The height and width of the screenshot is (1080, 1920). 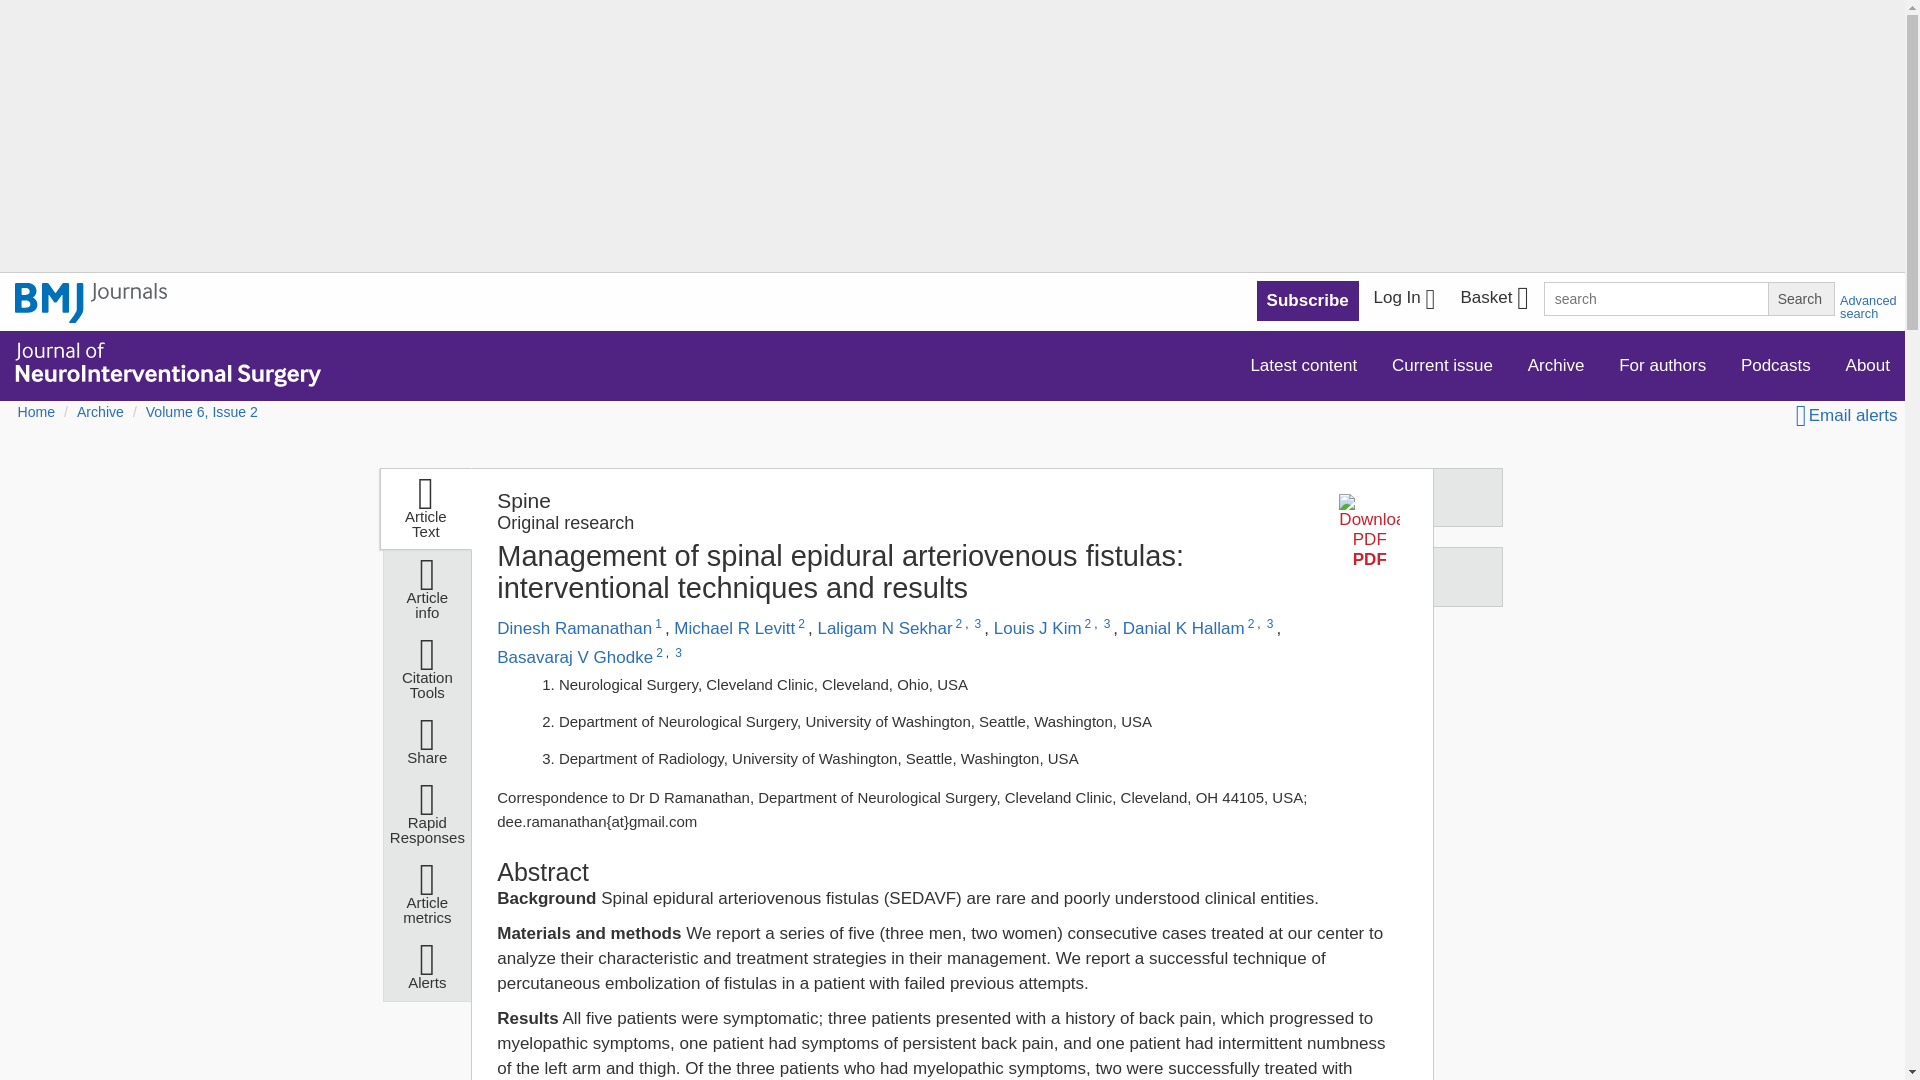 I want to click on Basket, so click(x=1493, y=301).